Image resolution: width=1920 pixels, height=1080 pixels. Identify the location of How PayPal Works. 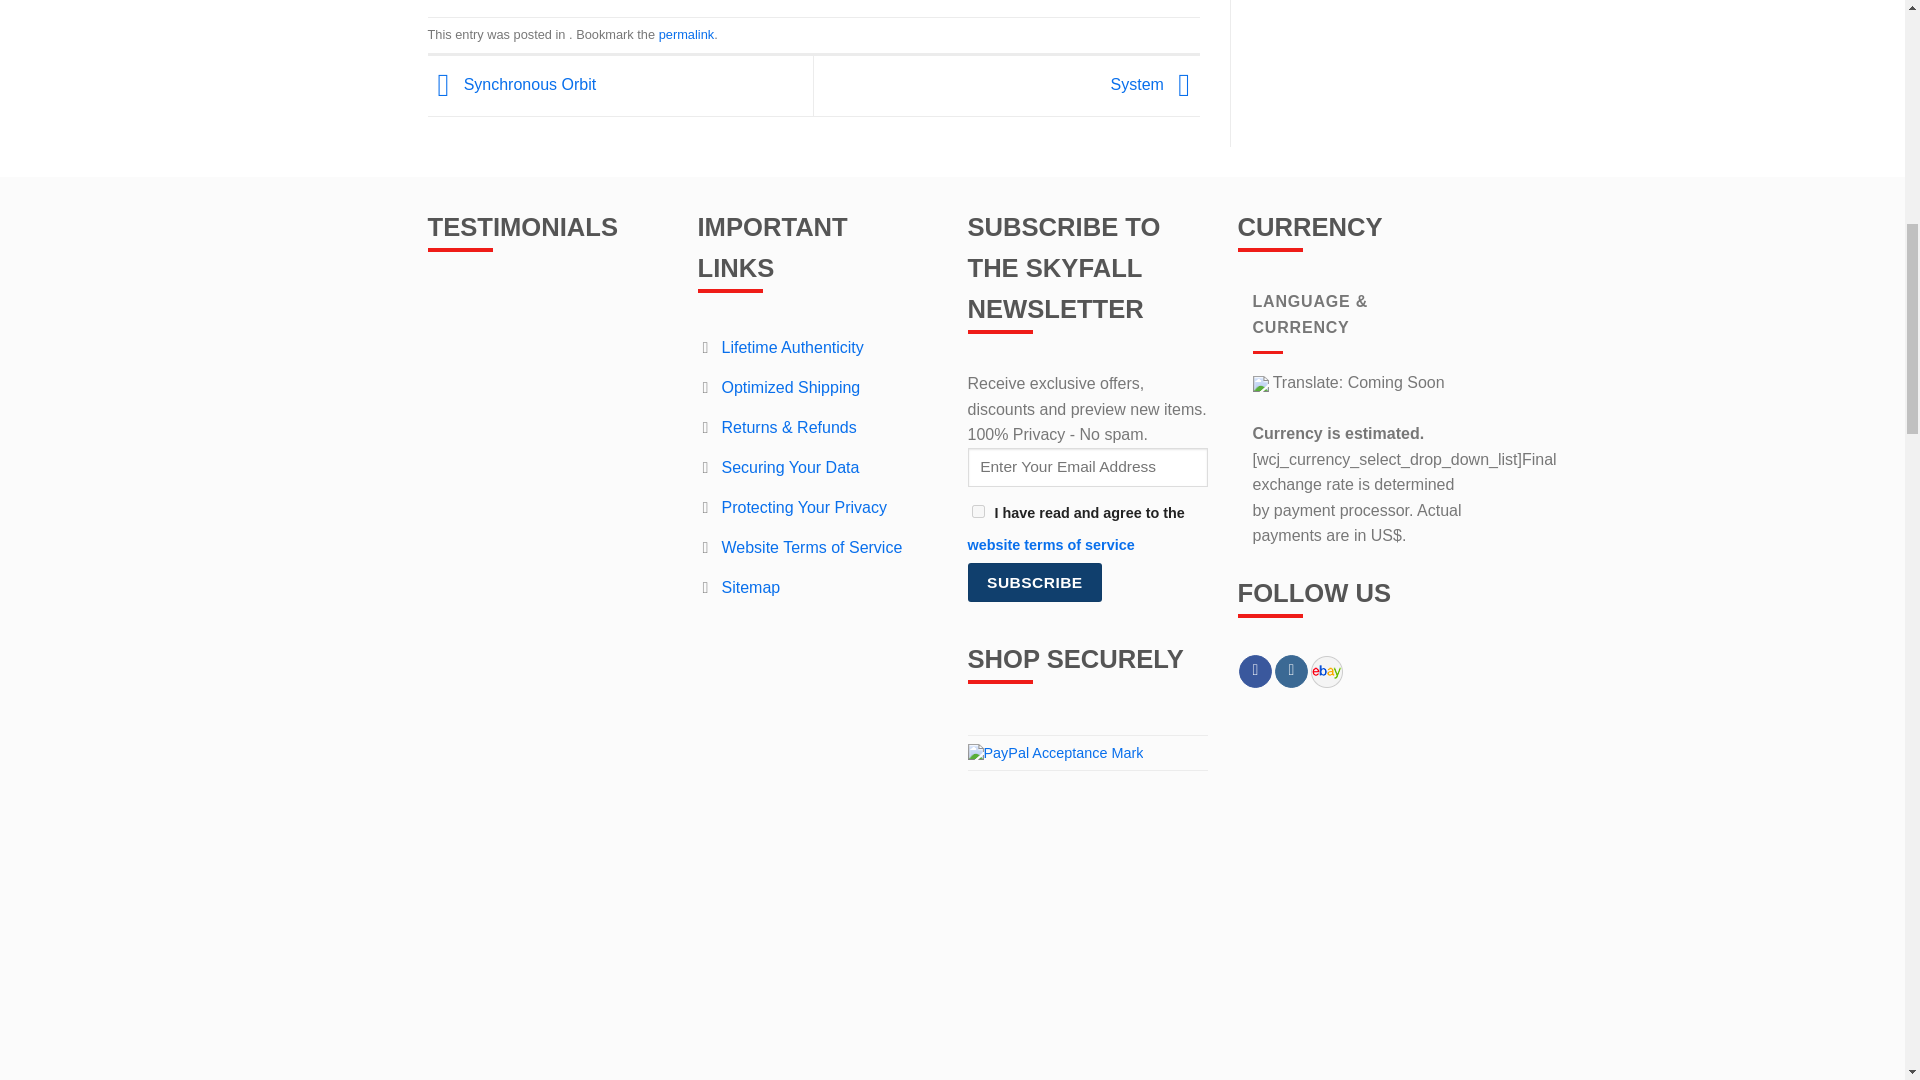
(1056, 1040).